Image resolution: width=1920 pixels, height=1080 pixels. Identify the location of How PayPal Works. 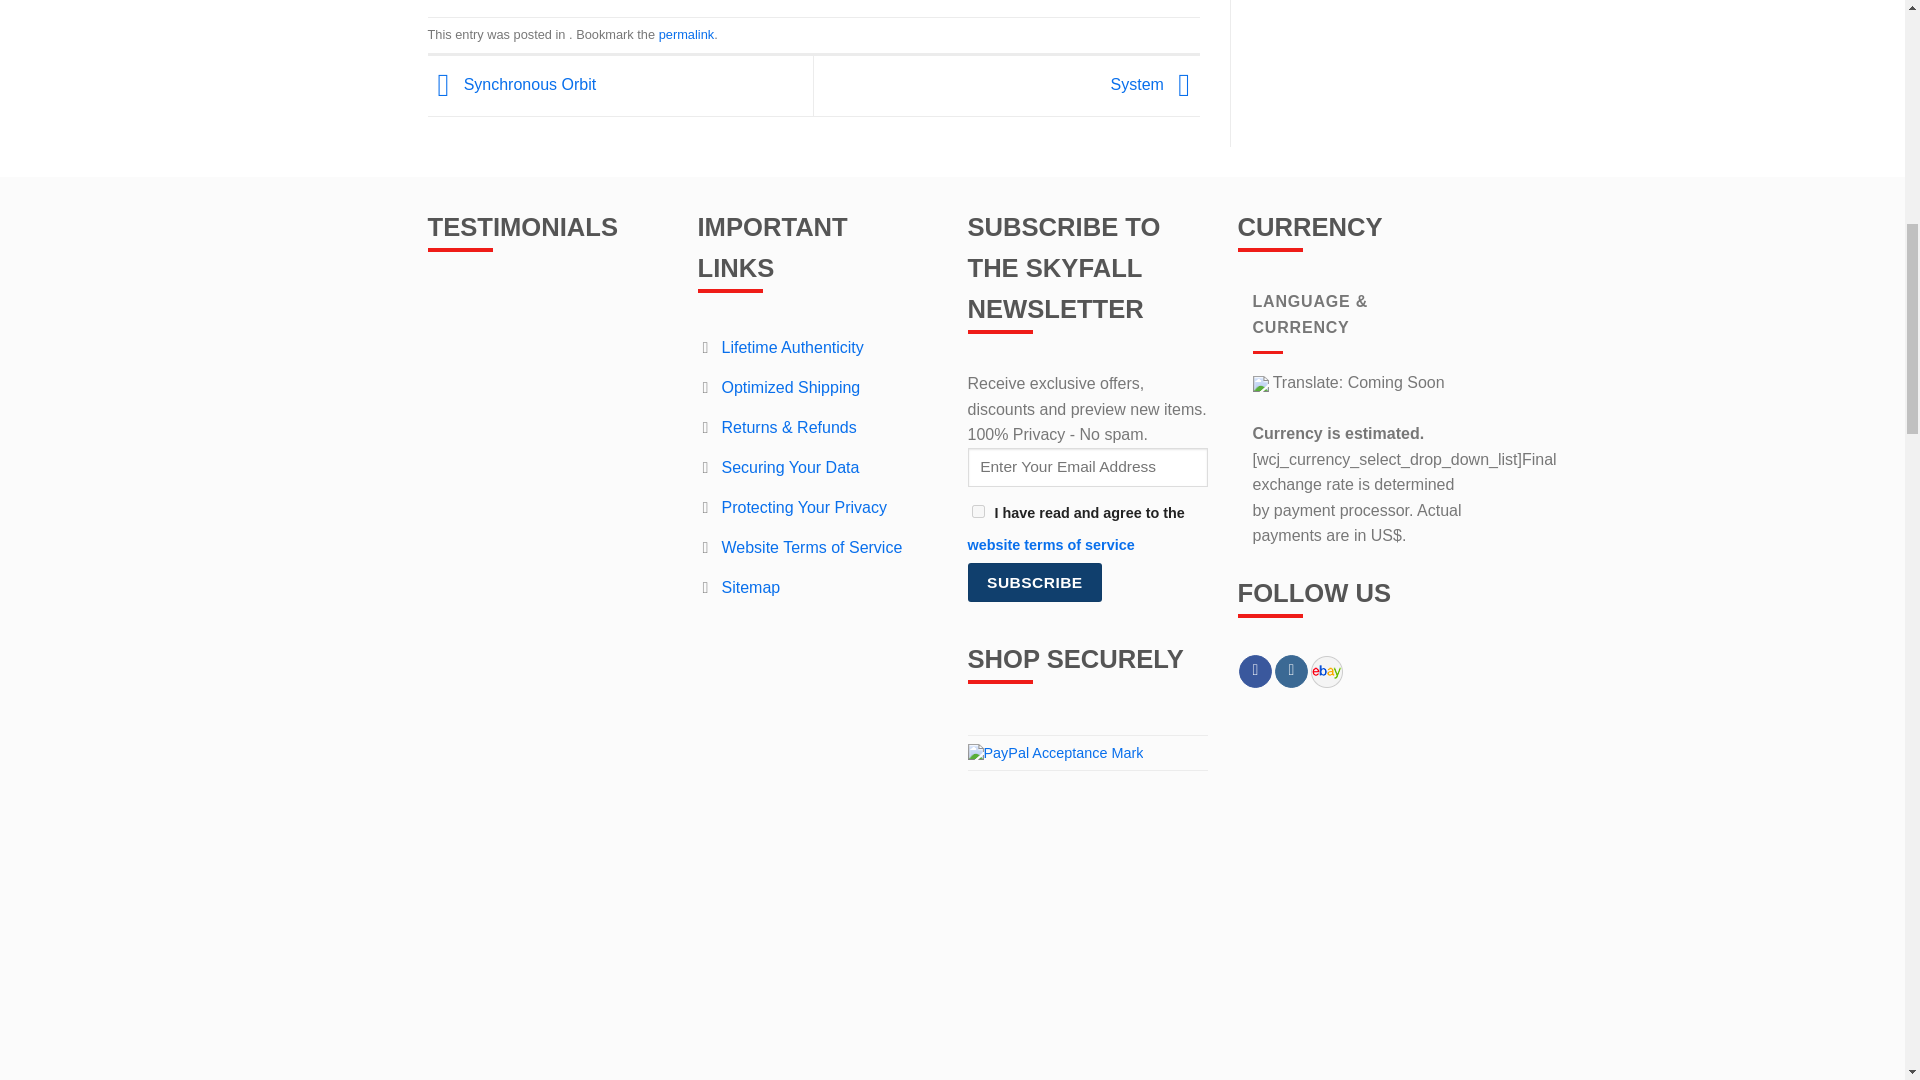
(1056, 1040).